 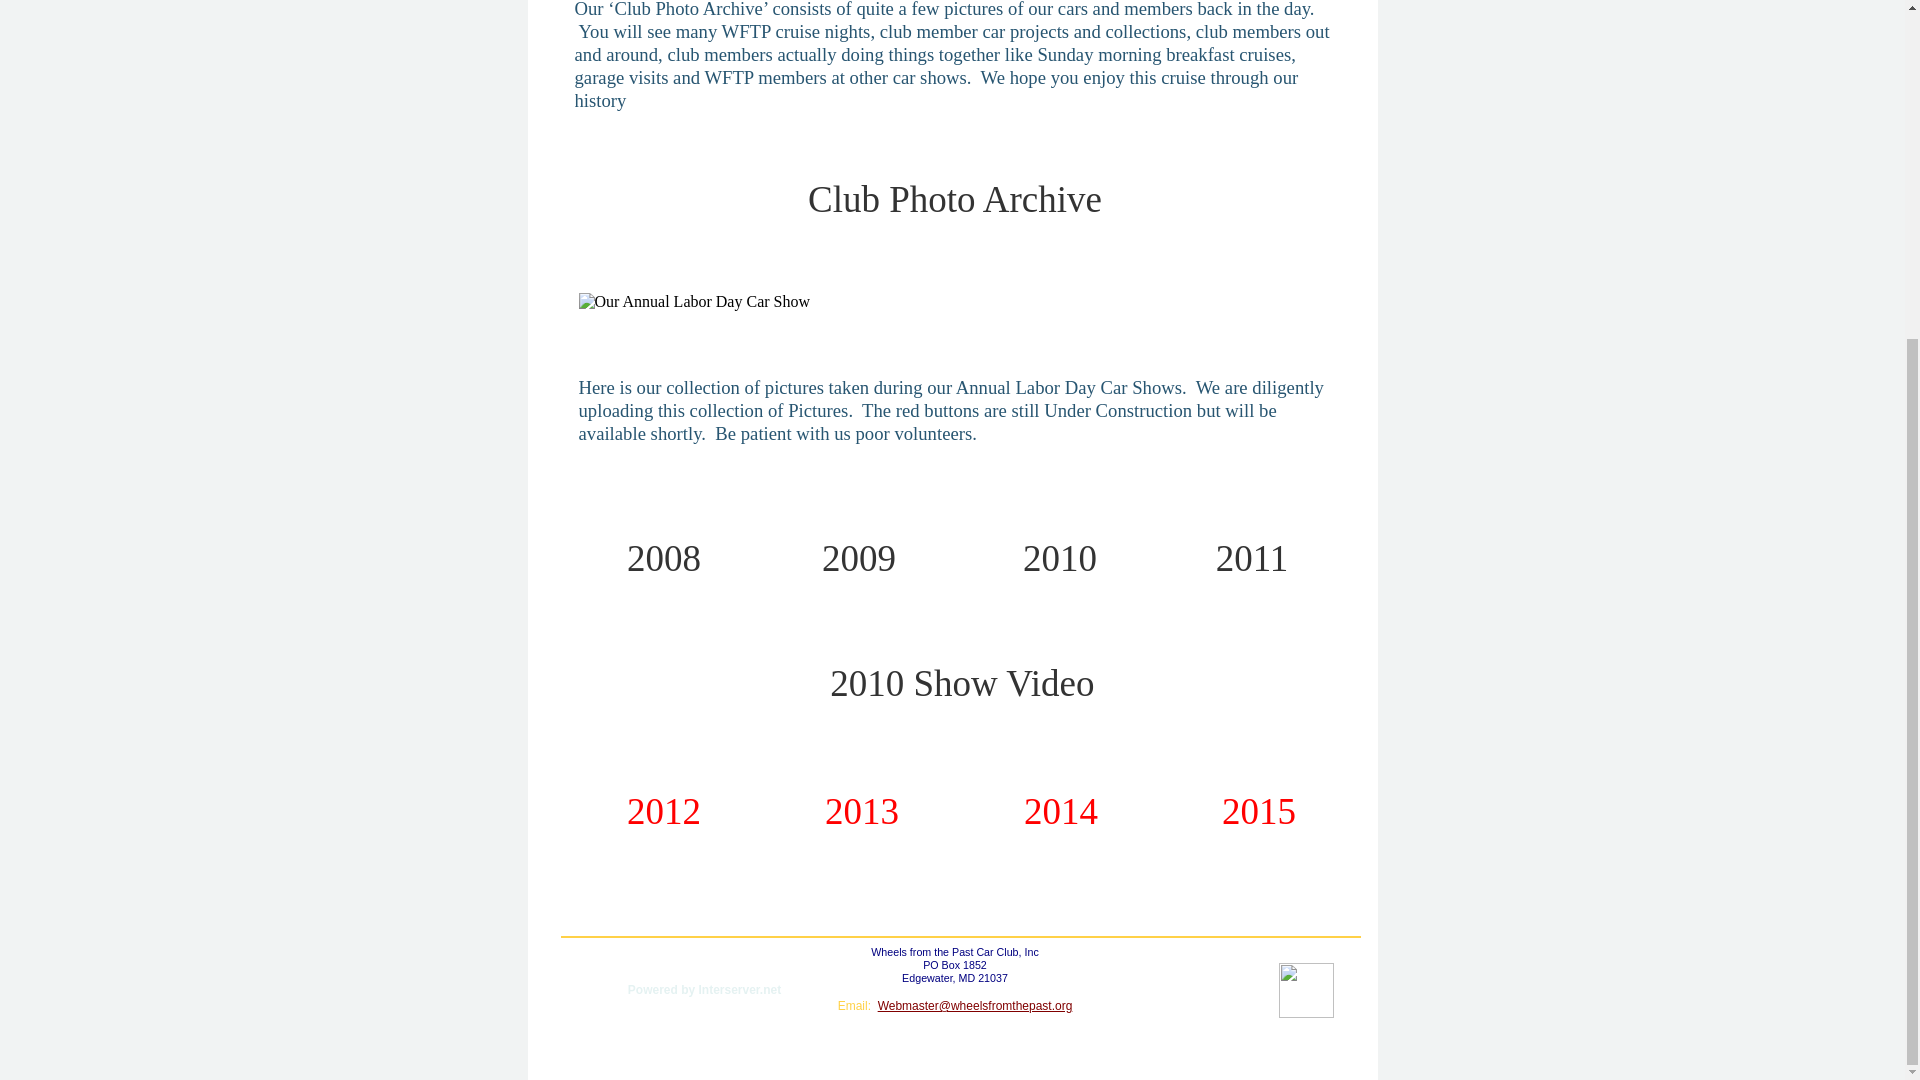 I want to click on 2015, so click(x=1258, y=810).